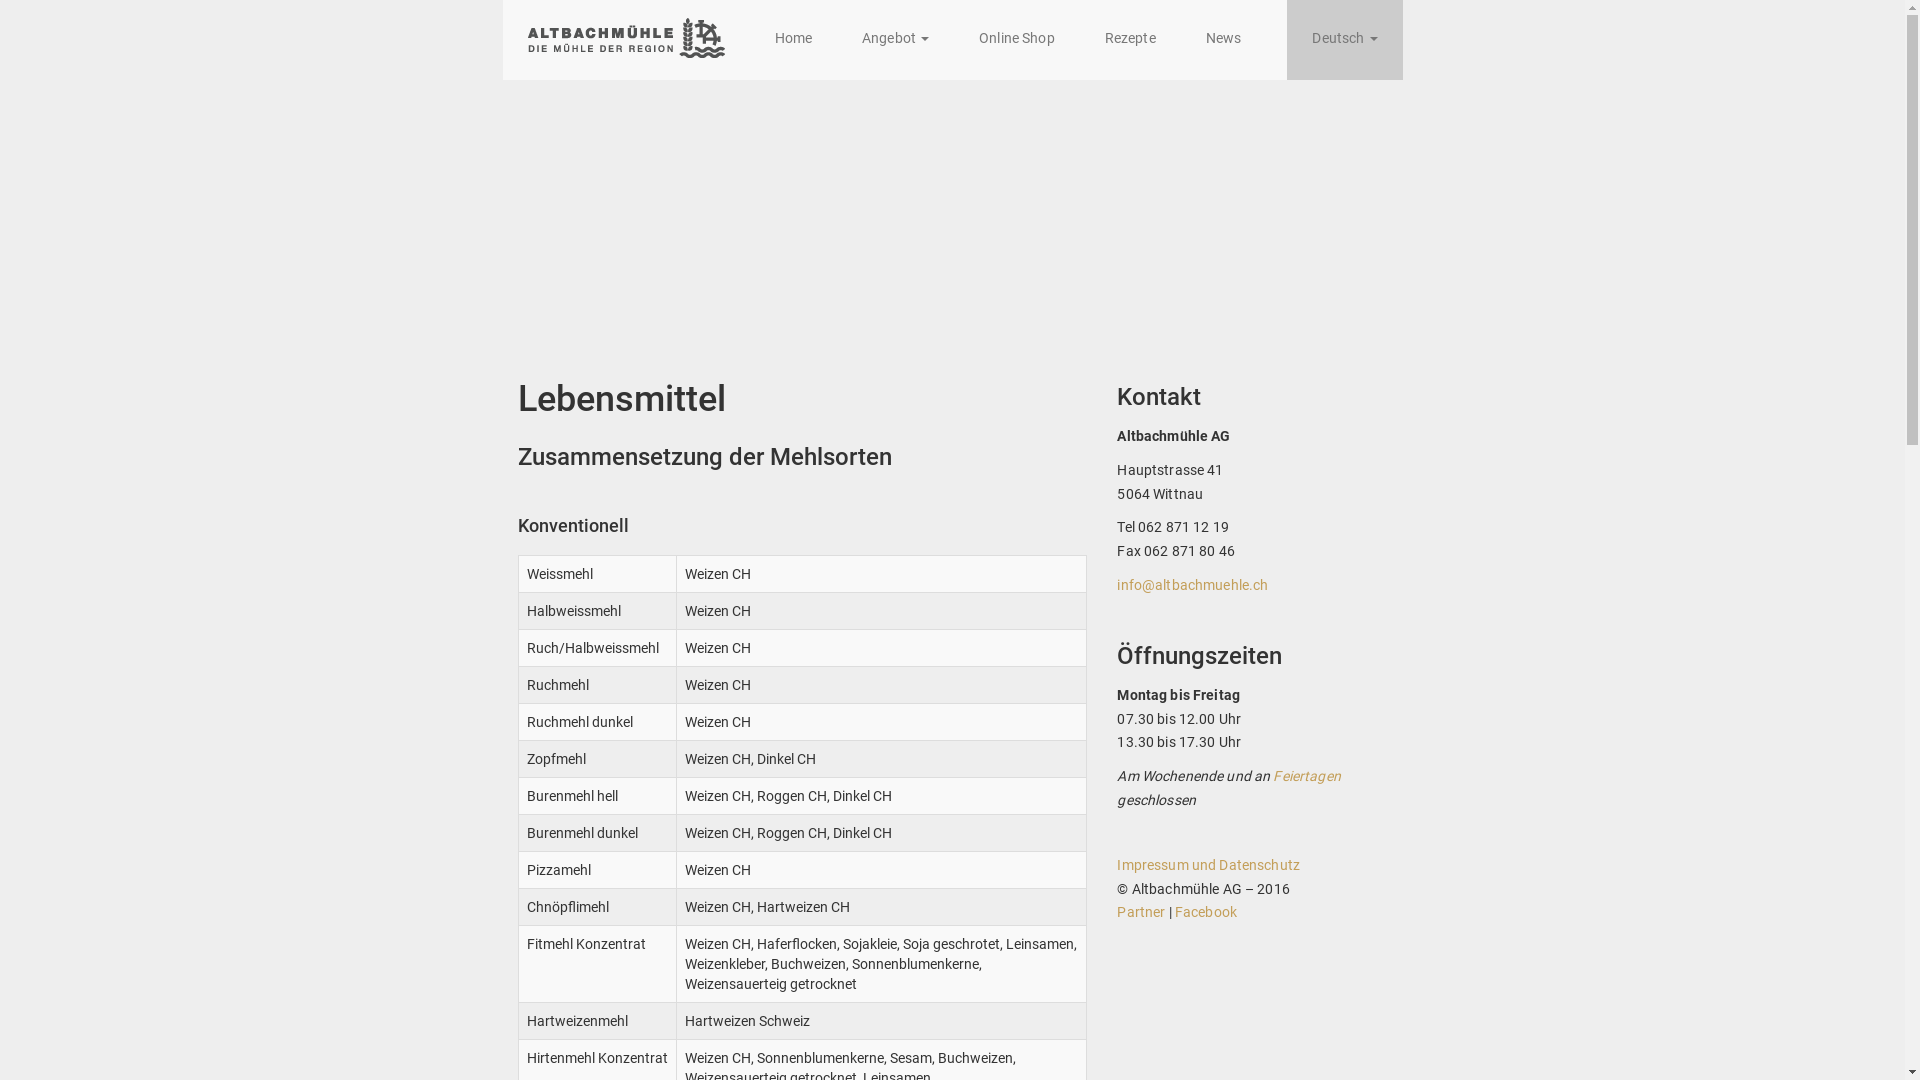  Describe the element at coordinates (1192, 585) in the screenshot. I see `info@altbachmuehle.ch` at that location.